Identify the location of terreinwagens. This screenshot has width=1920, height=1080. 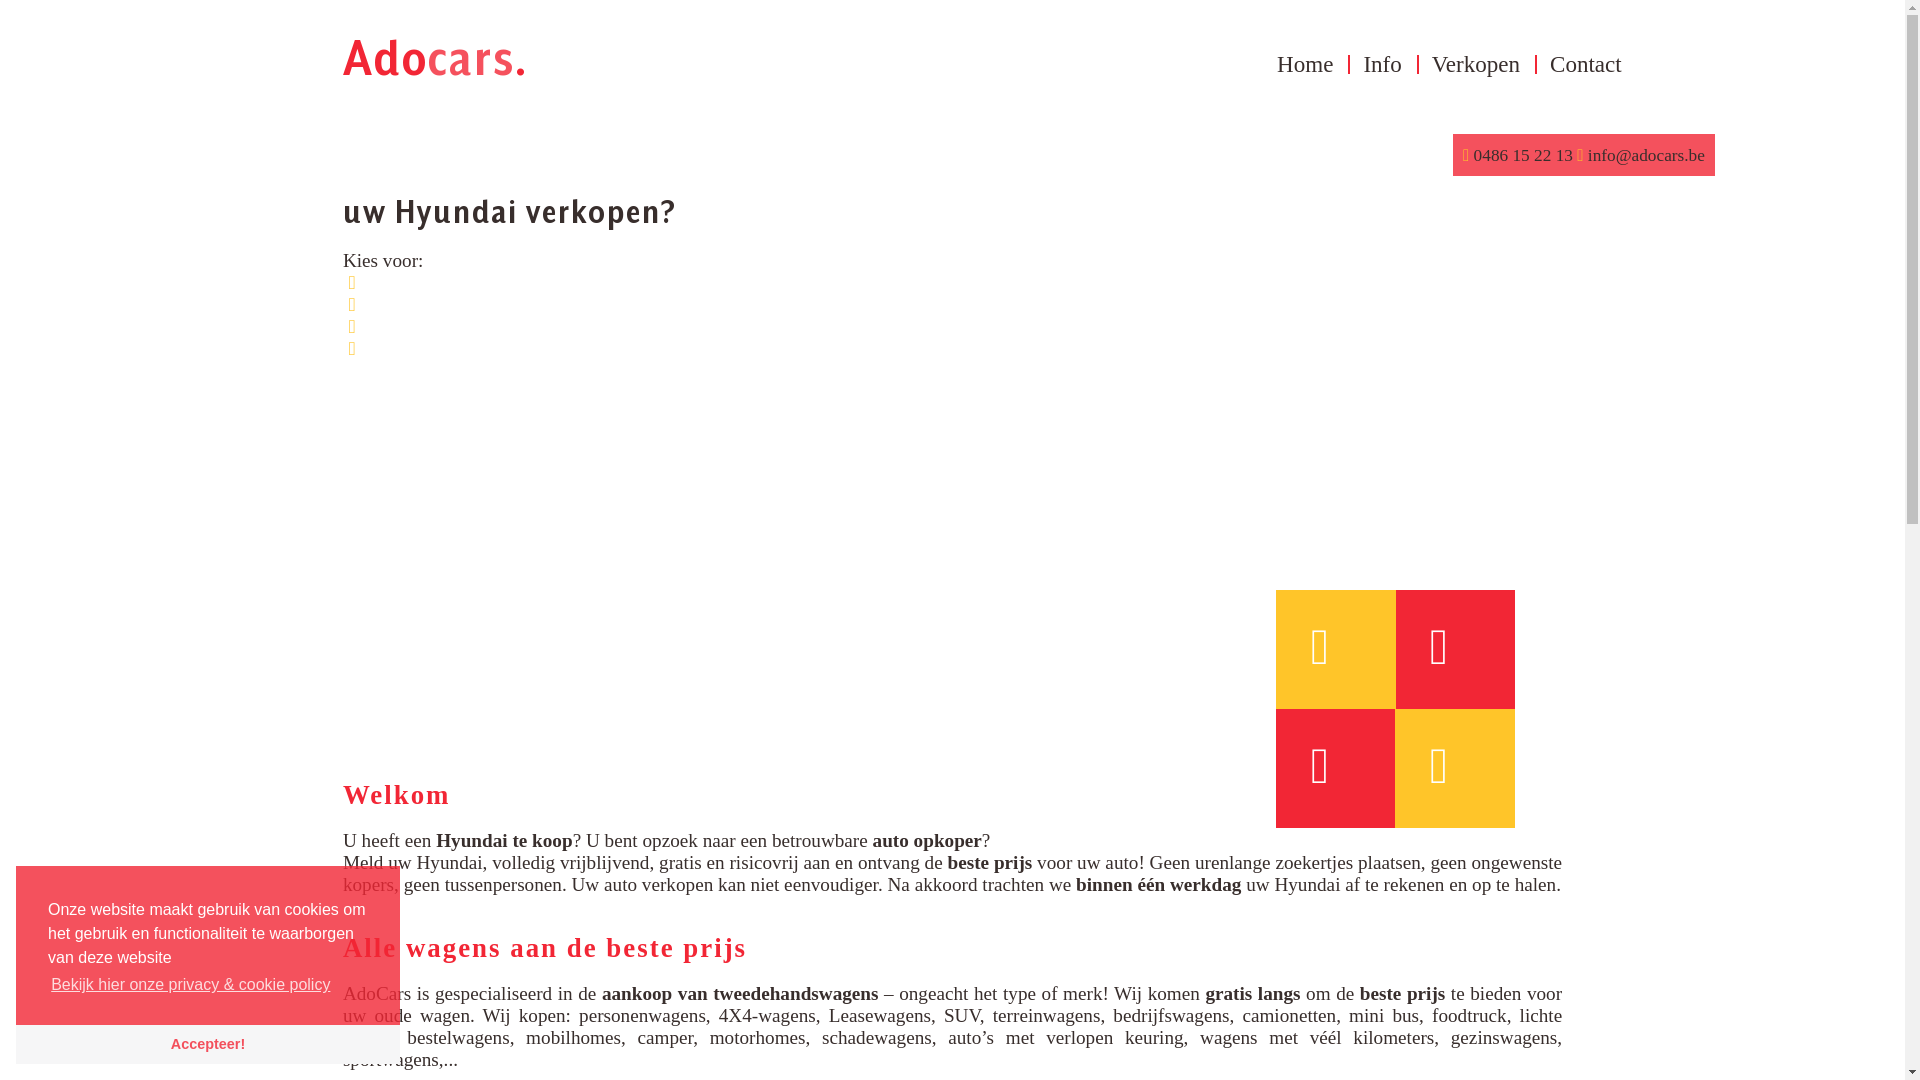
(1047, 1016).